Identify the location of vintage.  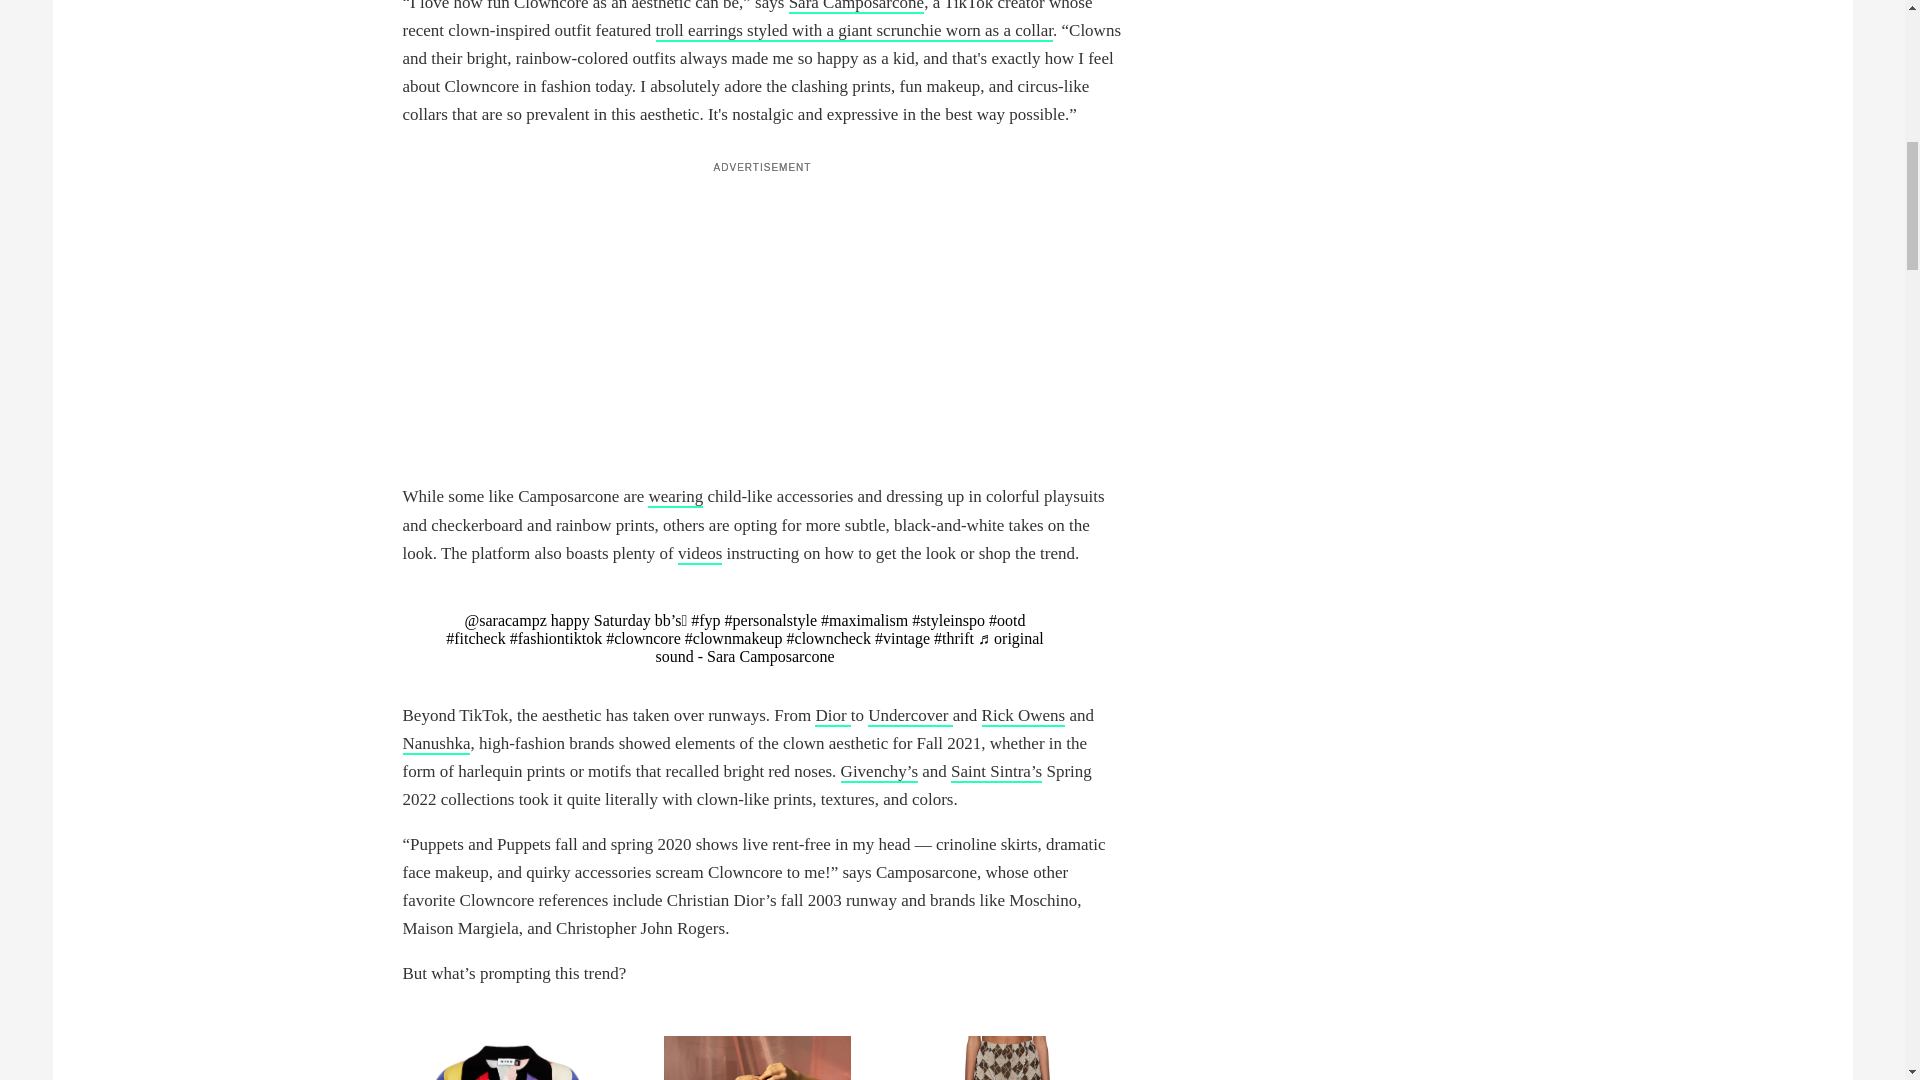
(902, 638).